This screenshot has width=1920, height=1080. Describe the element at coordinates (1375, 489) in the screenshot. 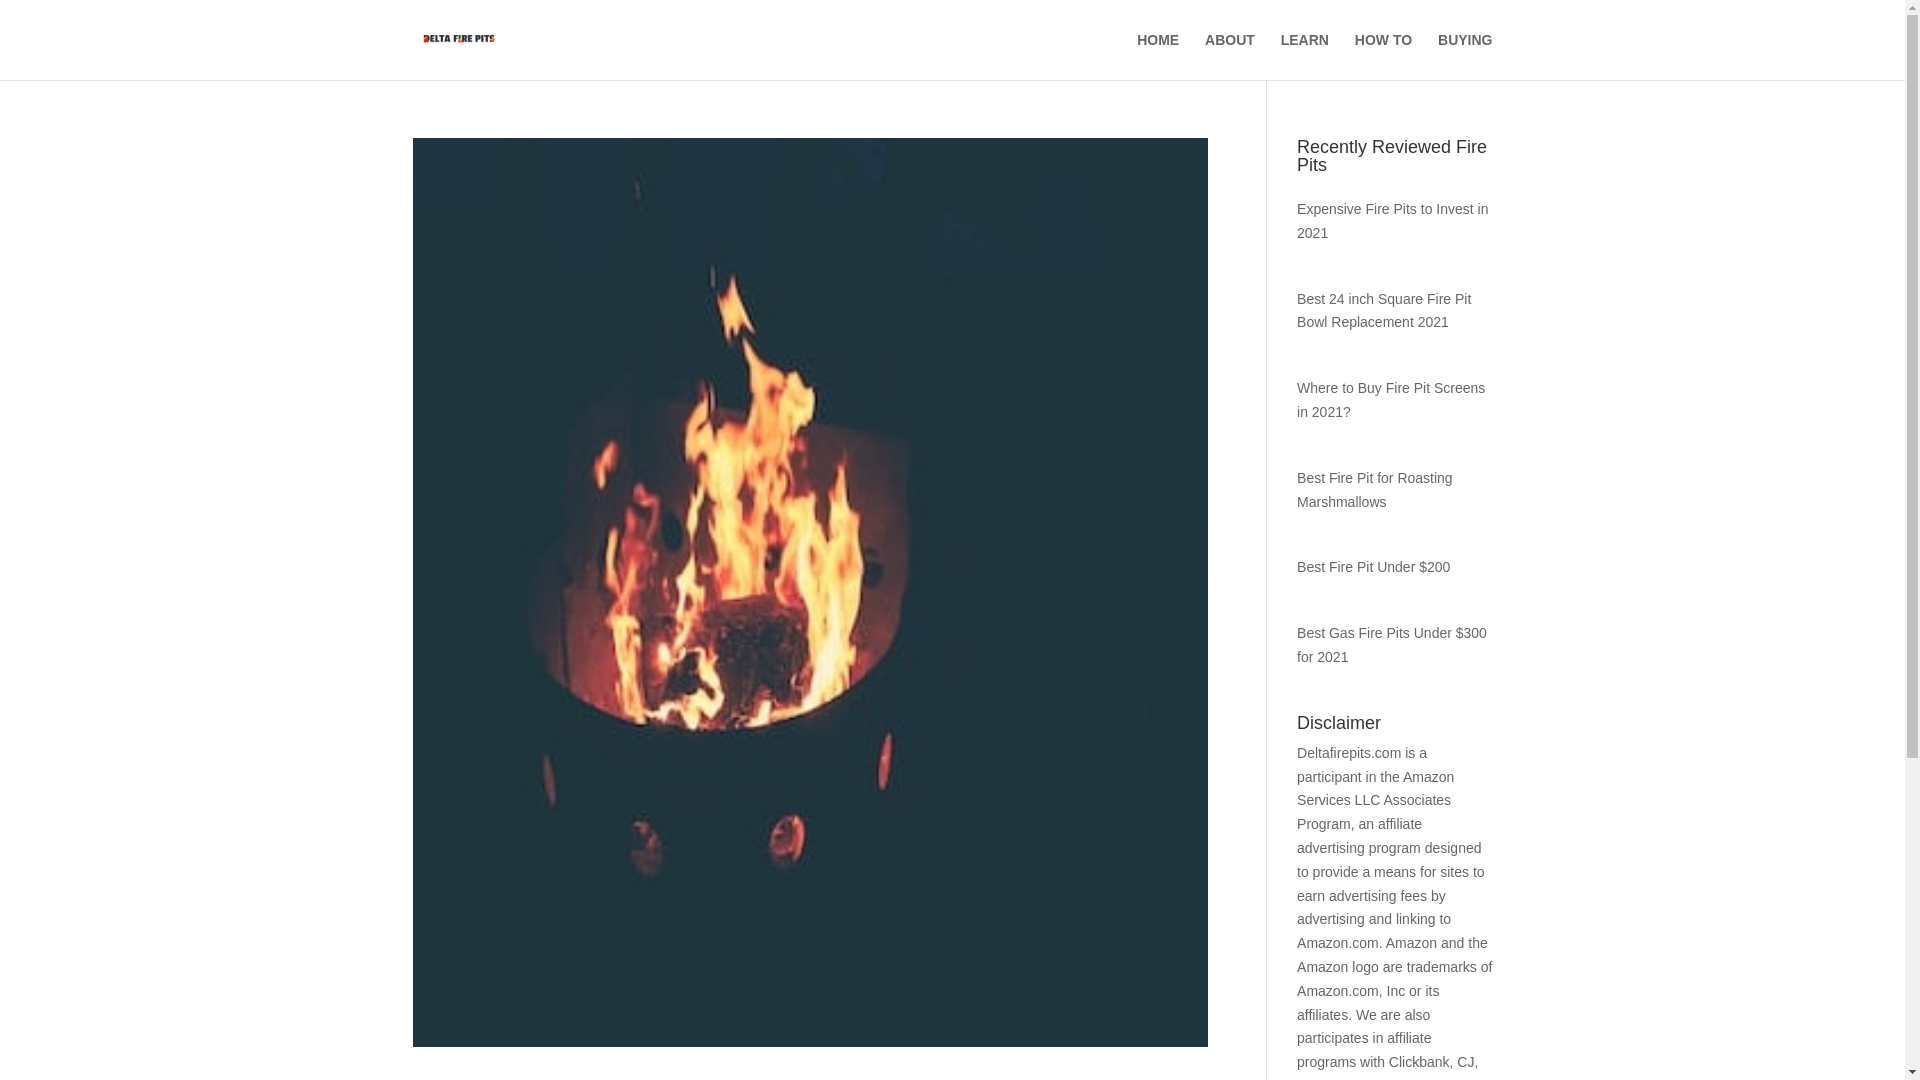

I see `Best Fire Pit for Roasting Marshmallows` at that location.